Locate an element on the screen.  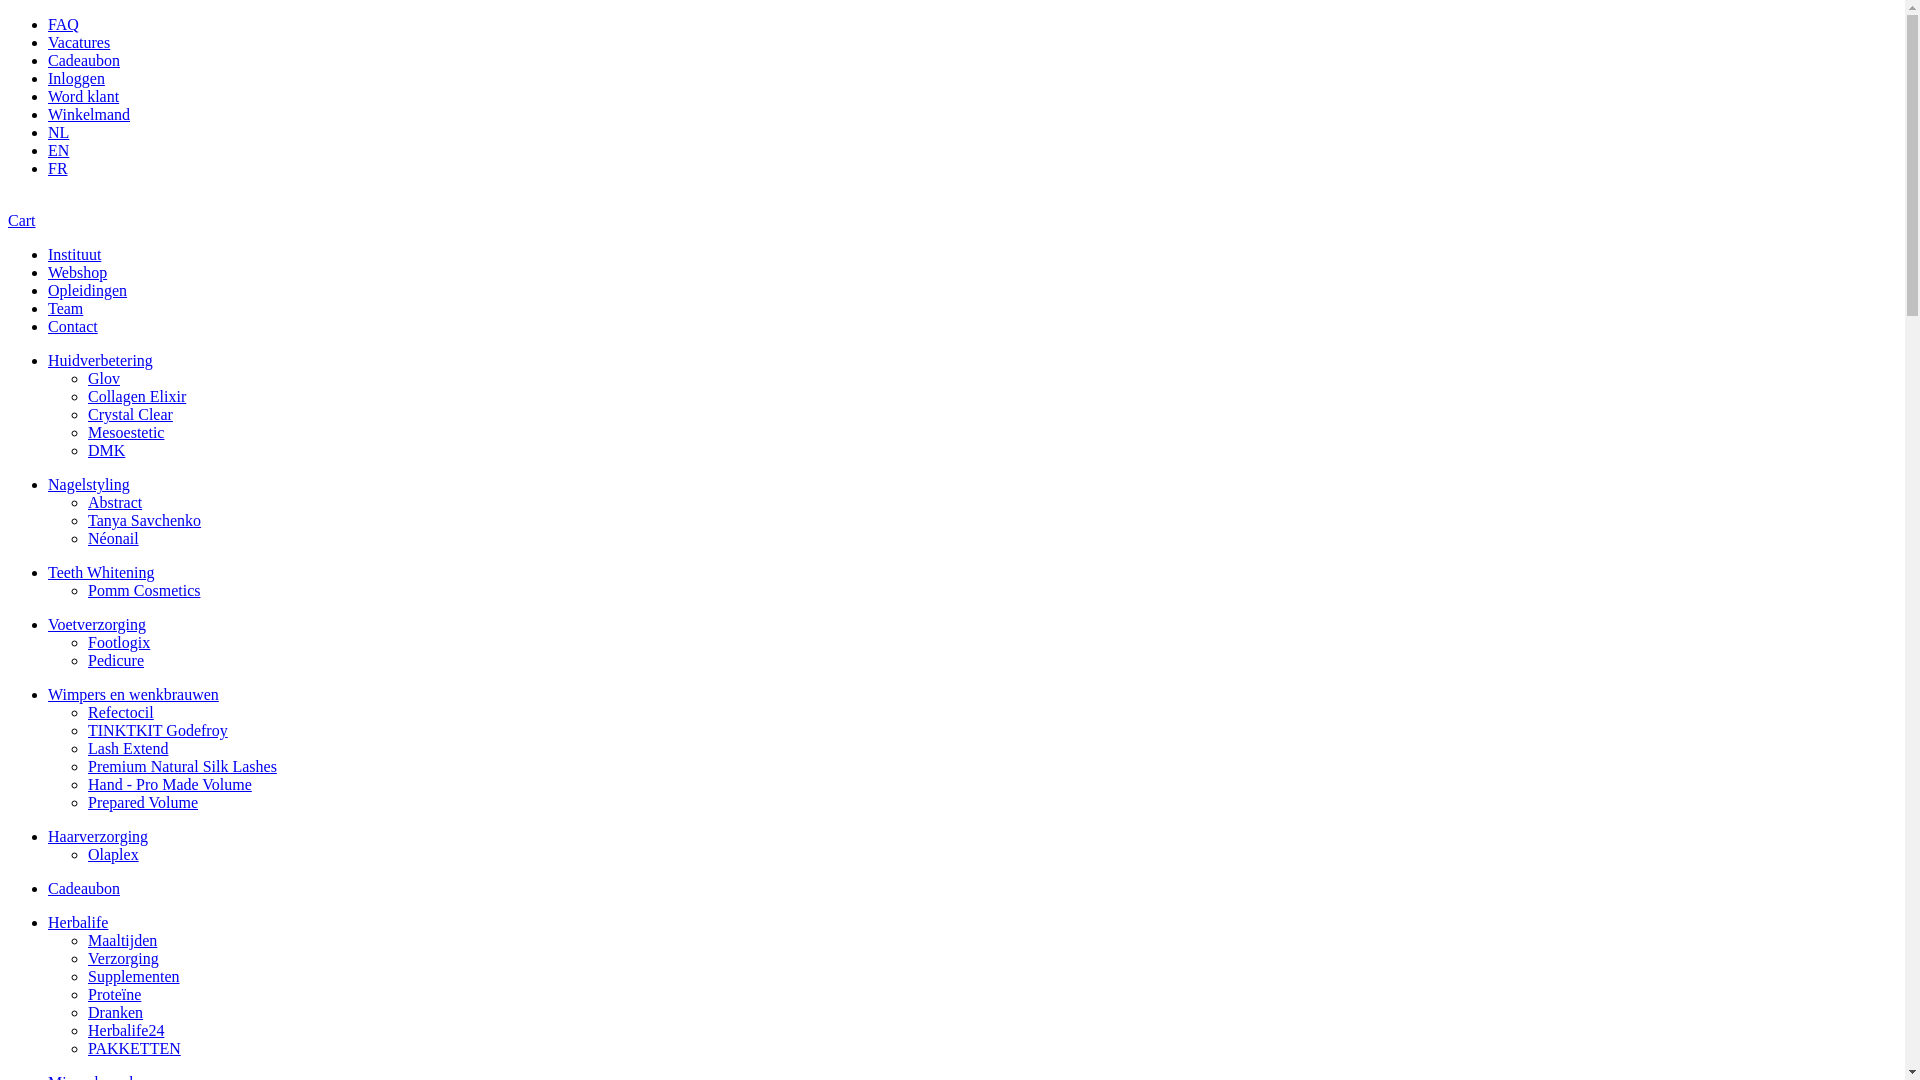
Haarverzorging is located at coordinates (98, 836).